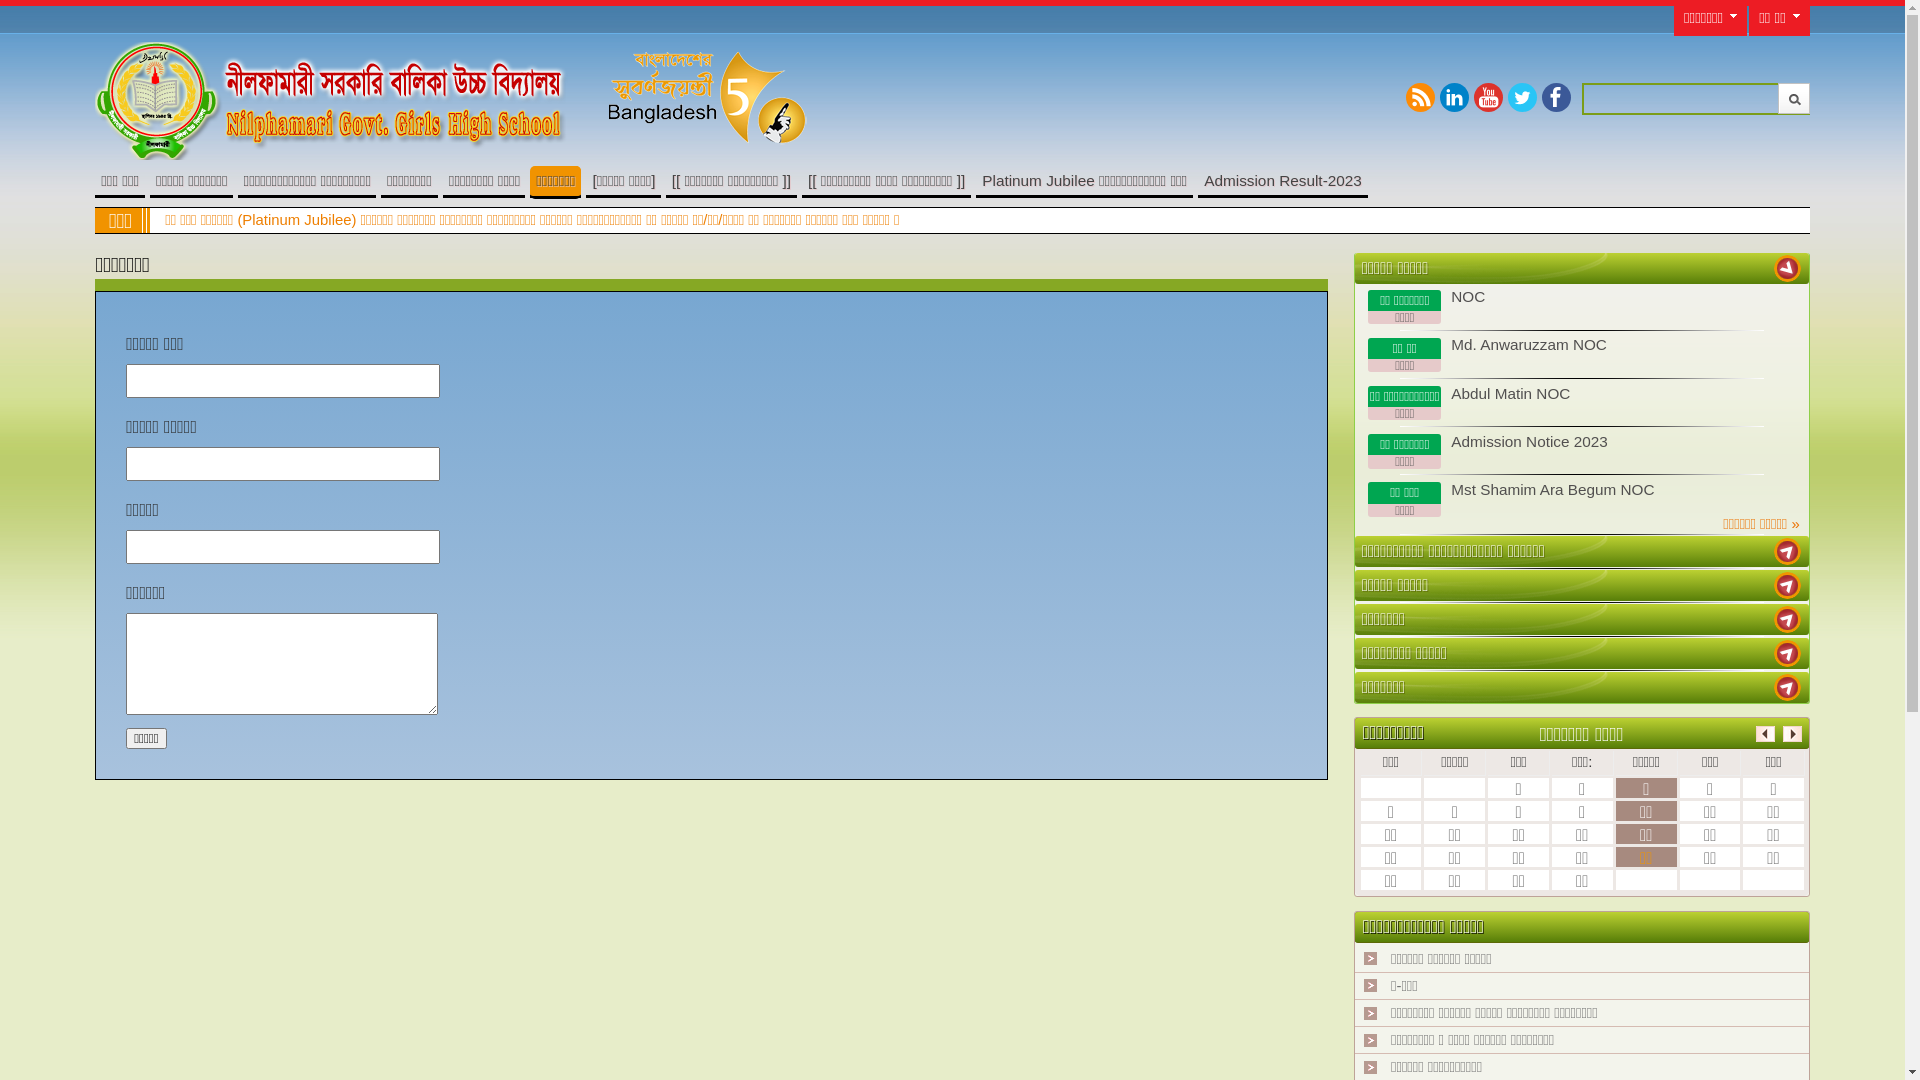 The width and height of the screenshot is (1920, 1080). I want to click on  , so click(1788, 688).